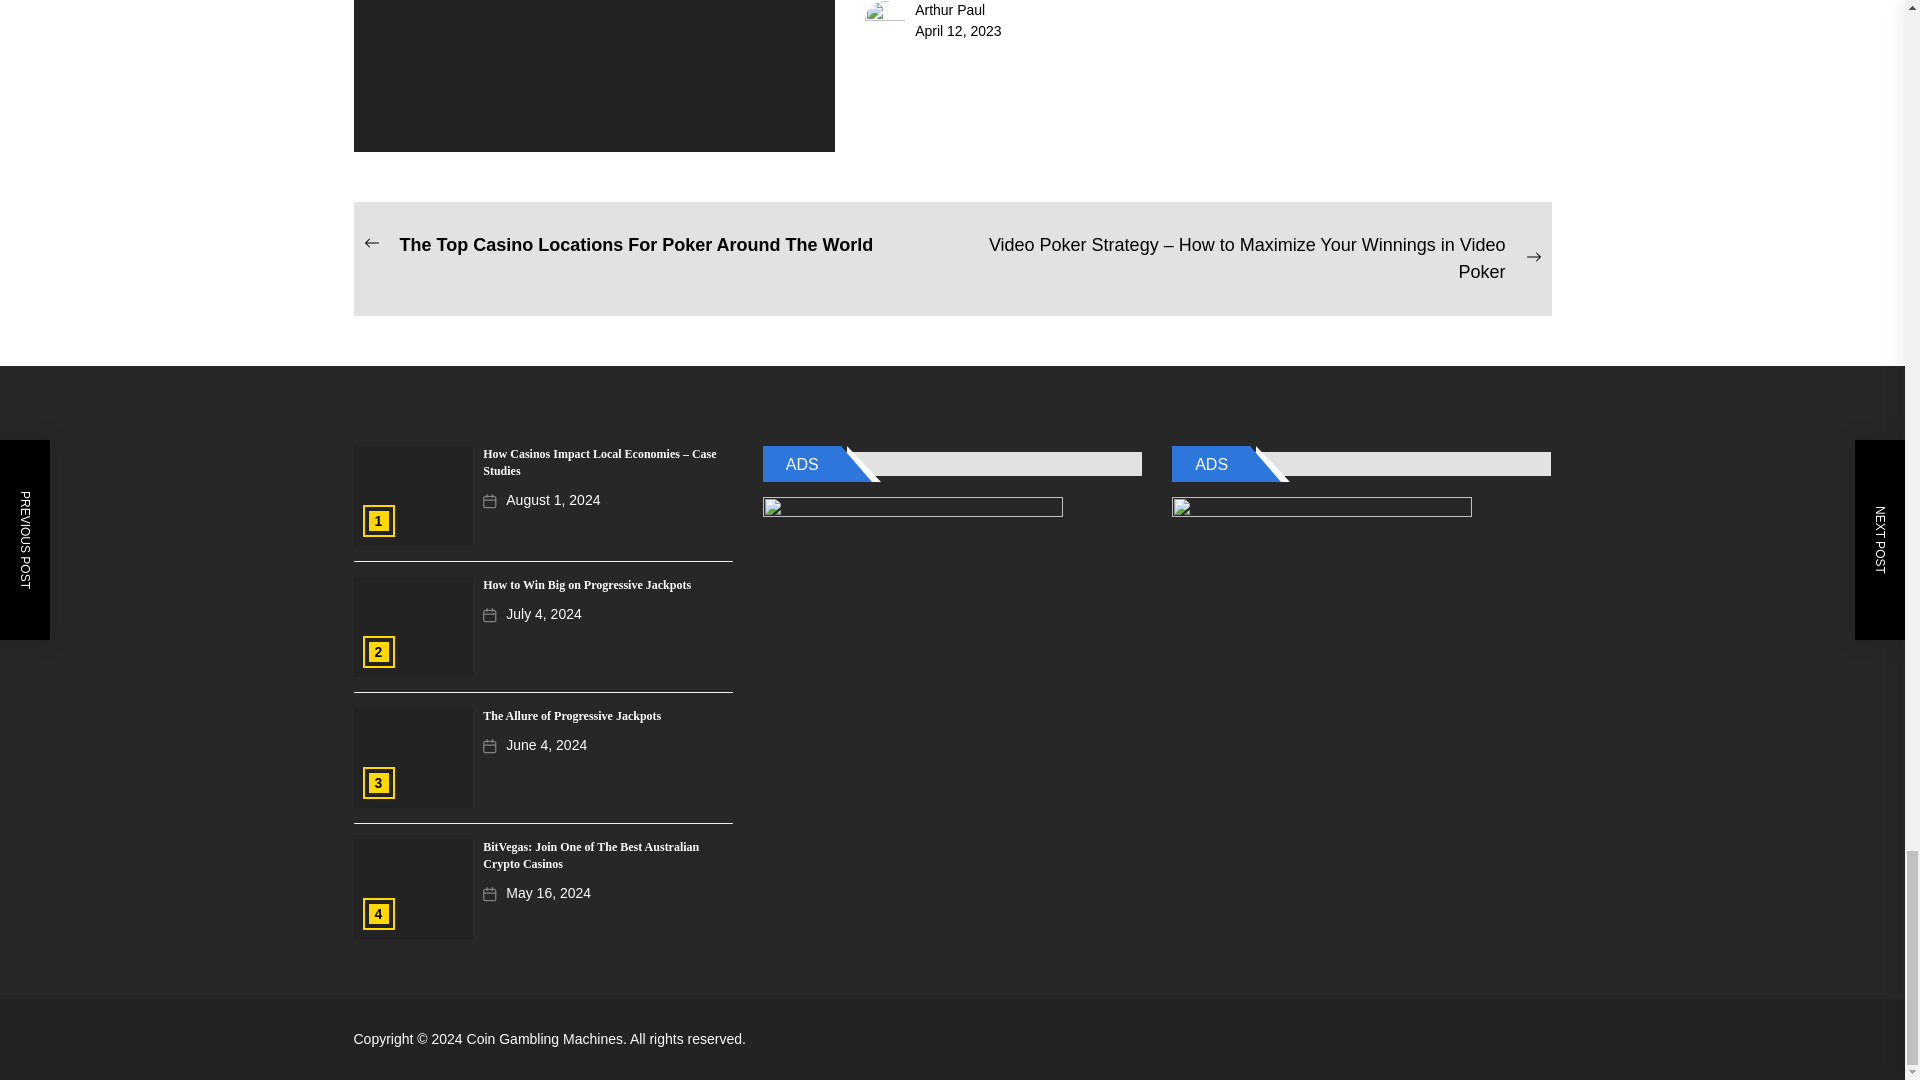  What do you see at coordinates (590, 855) in the screenshot?
I see `BitVegas: Join One of The Best Australian Crypto Casinos` at bounding box center [590, 855].